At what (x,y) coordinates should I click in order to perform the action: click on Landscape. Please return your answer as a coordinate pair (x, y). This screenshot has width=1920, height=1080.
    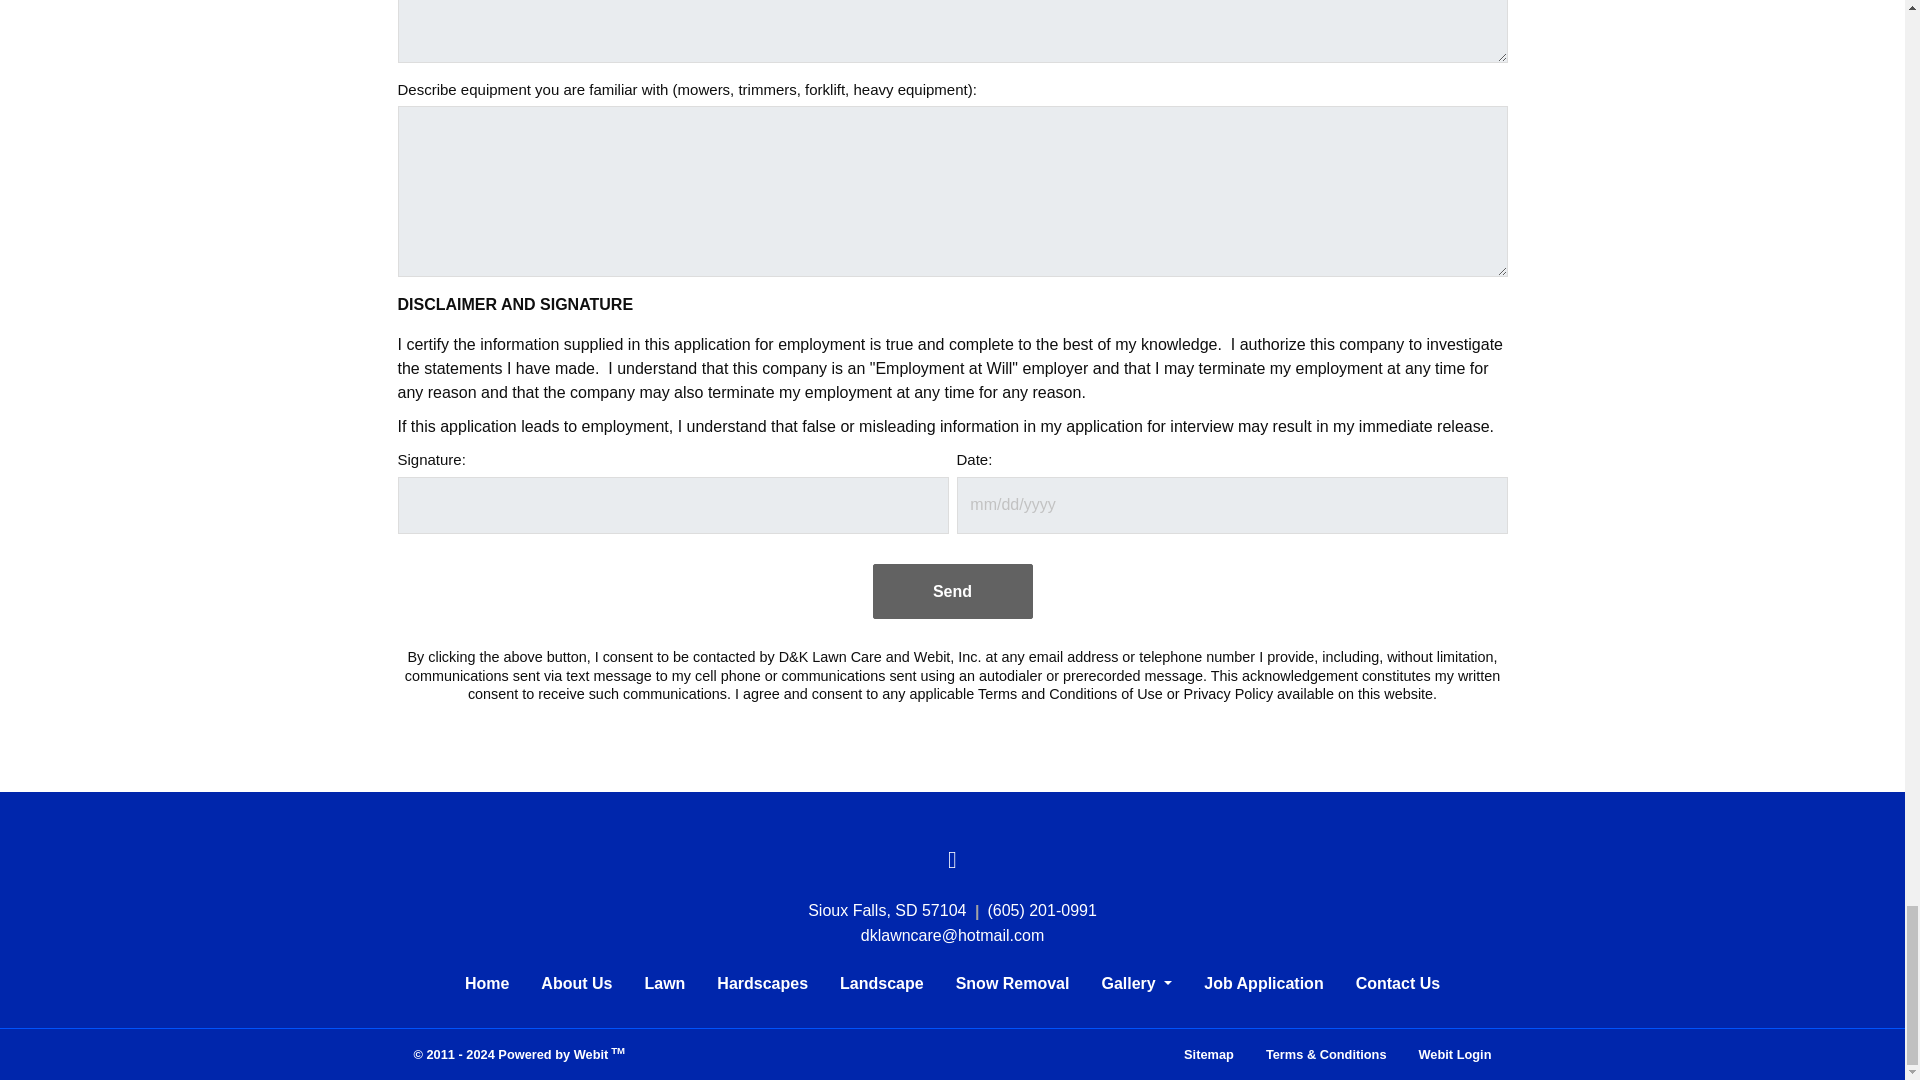
    Looking at the image, I should click on (882, 984).